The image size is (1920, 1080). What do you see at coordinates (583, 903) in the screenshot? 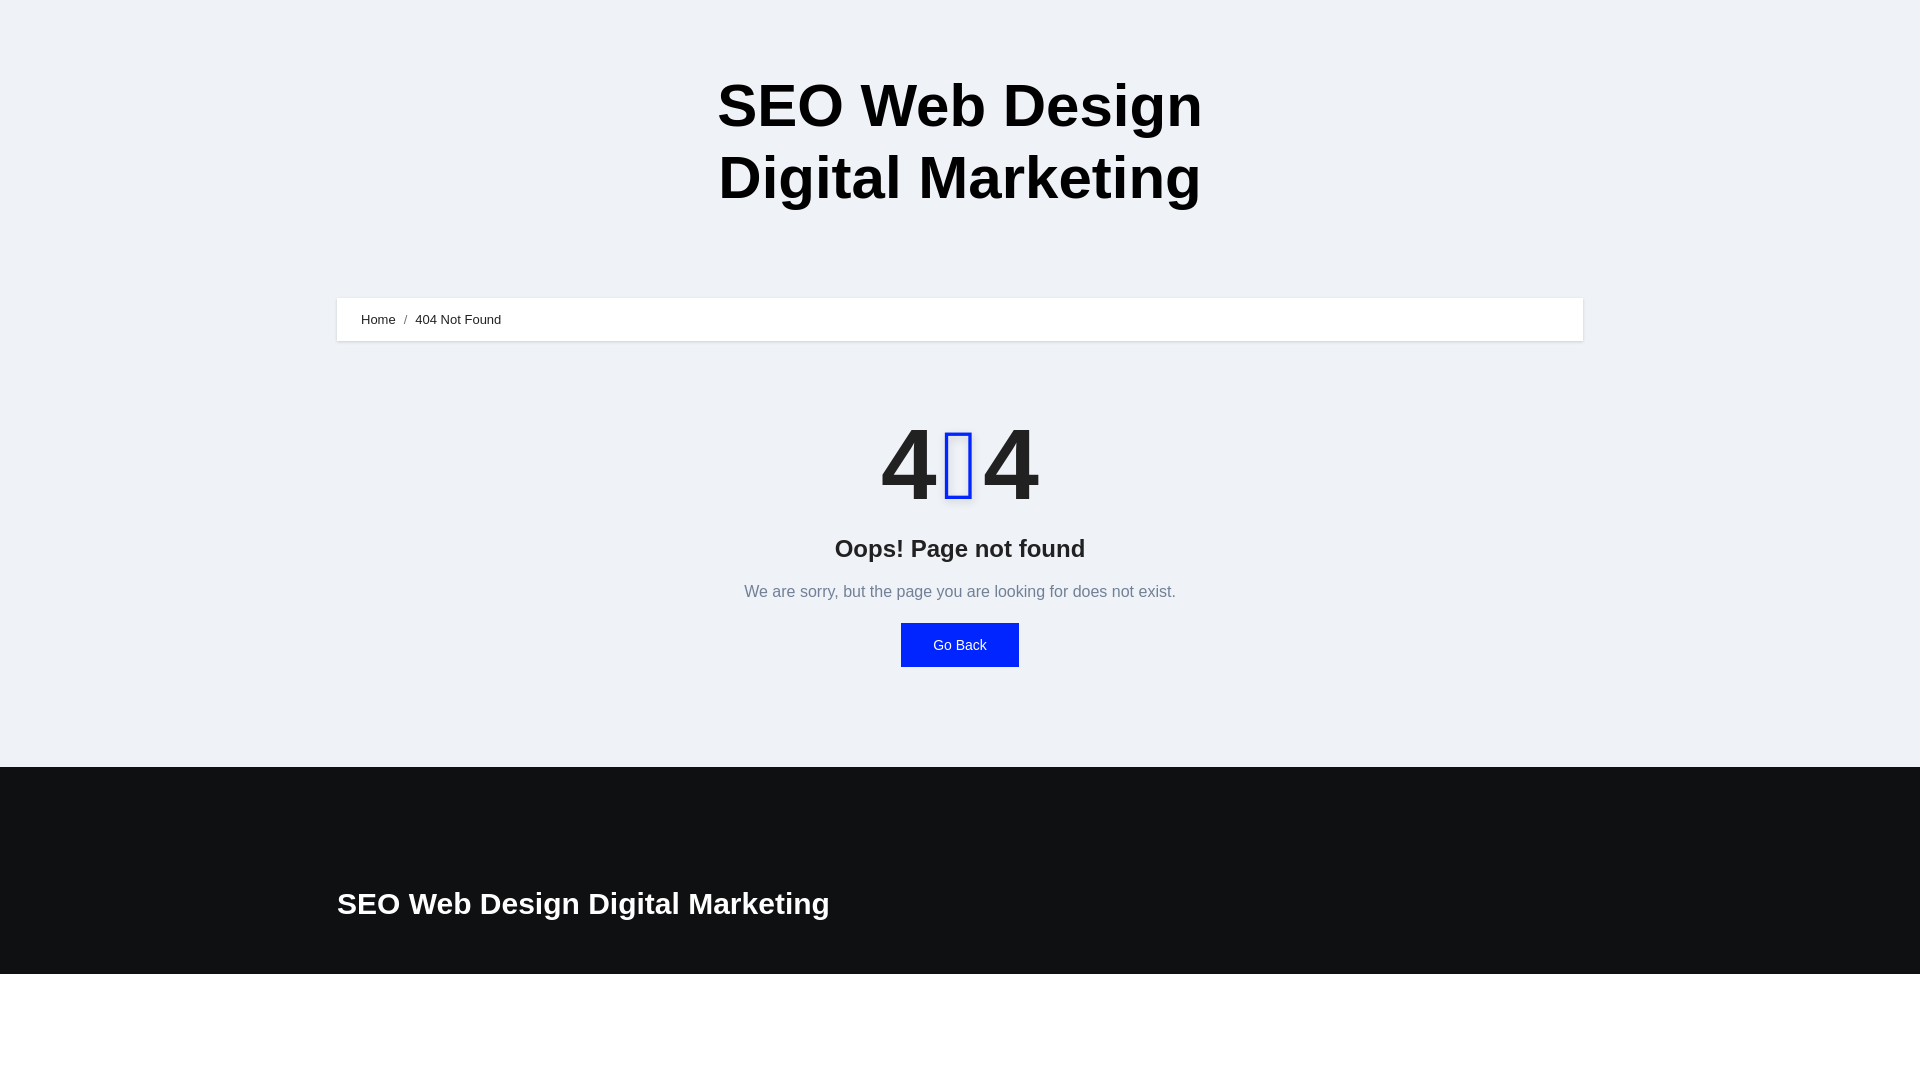
I see `SEO Web Design Digital Marketing` at bounding box center [583, 903].